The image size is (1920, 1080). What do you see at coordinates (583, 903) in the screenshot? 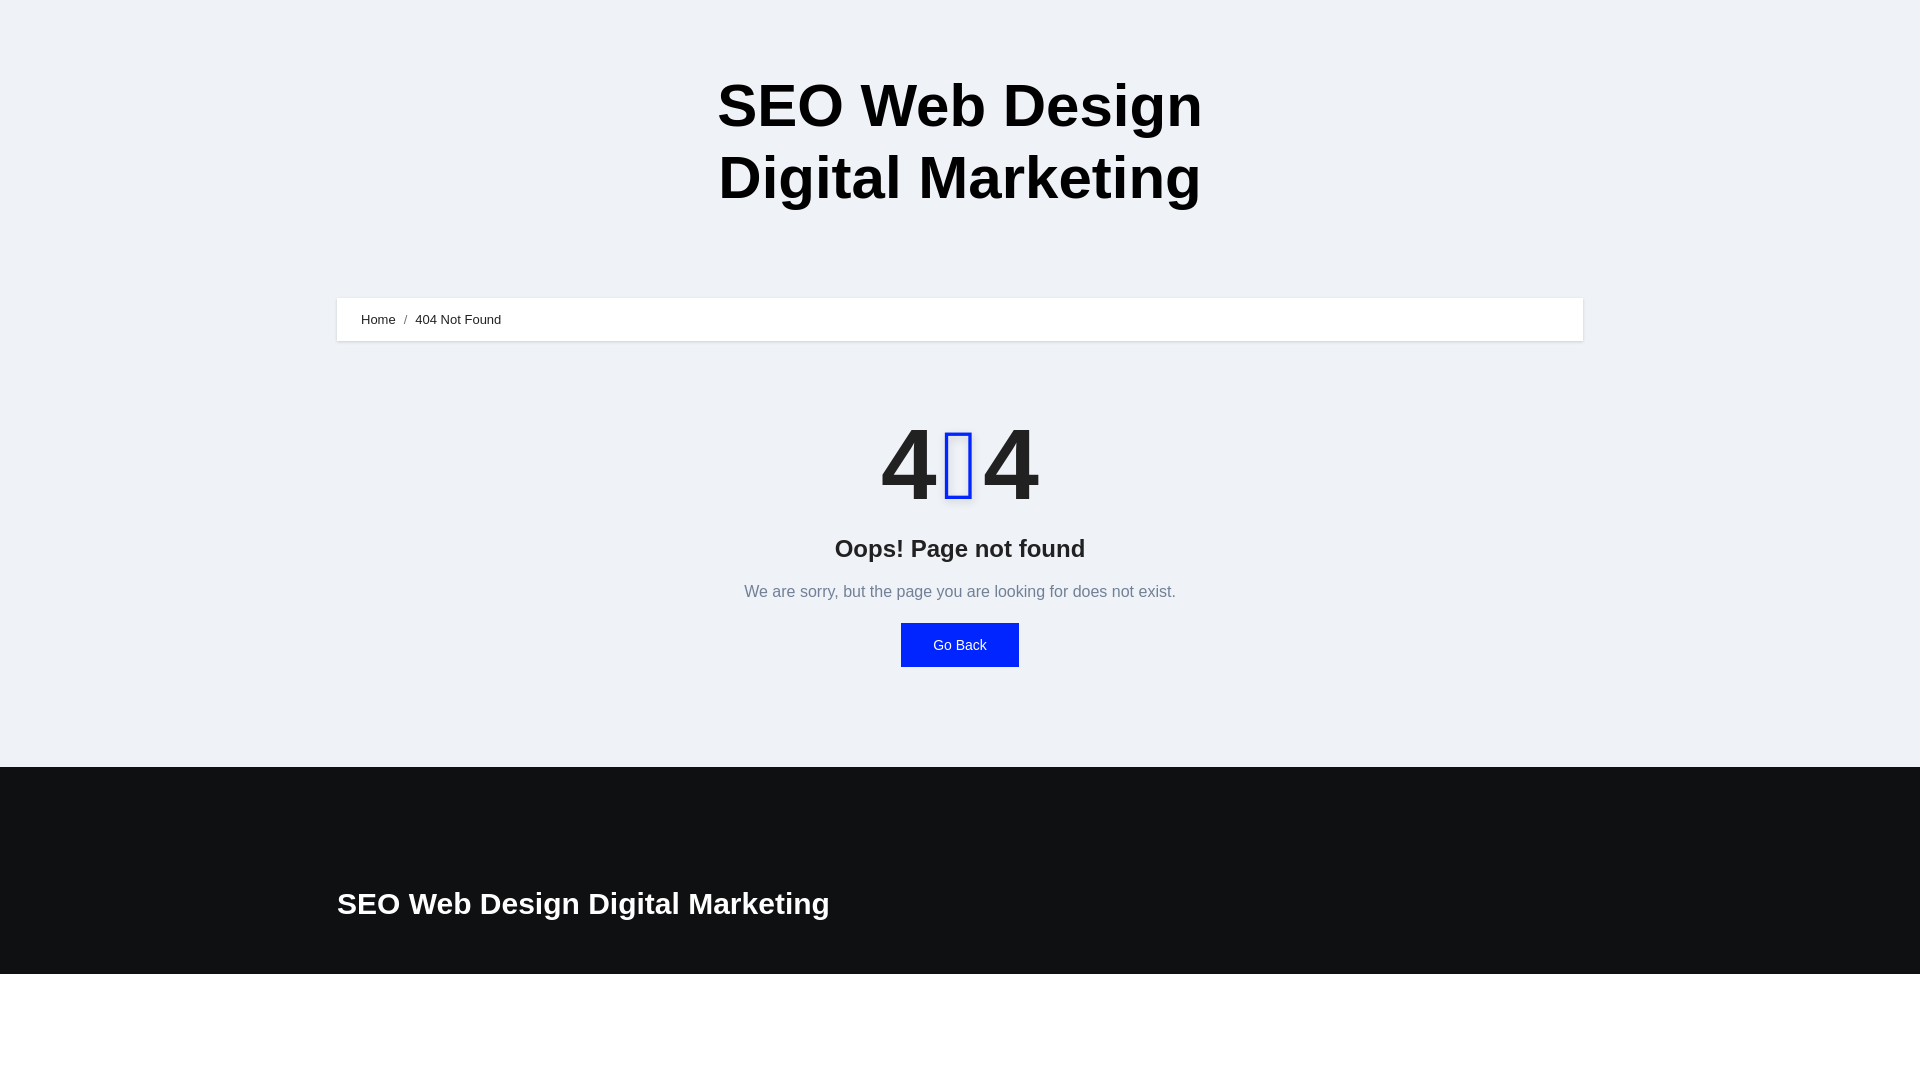
I see `SEO Web Design Digital Marketing` at bounding box center [583, 903].